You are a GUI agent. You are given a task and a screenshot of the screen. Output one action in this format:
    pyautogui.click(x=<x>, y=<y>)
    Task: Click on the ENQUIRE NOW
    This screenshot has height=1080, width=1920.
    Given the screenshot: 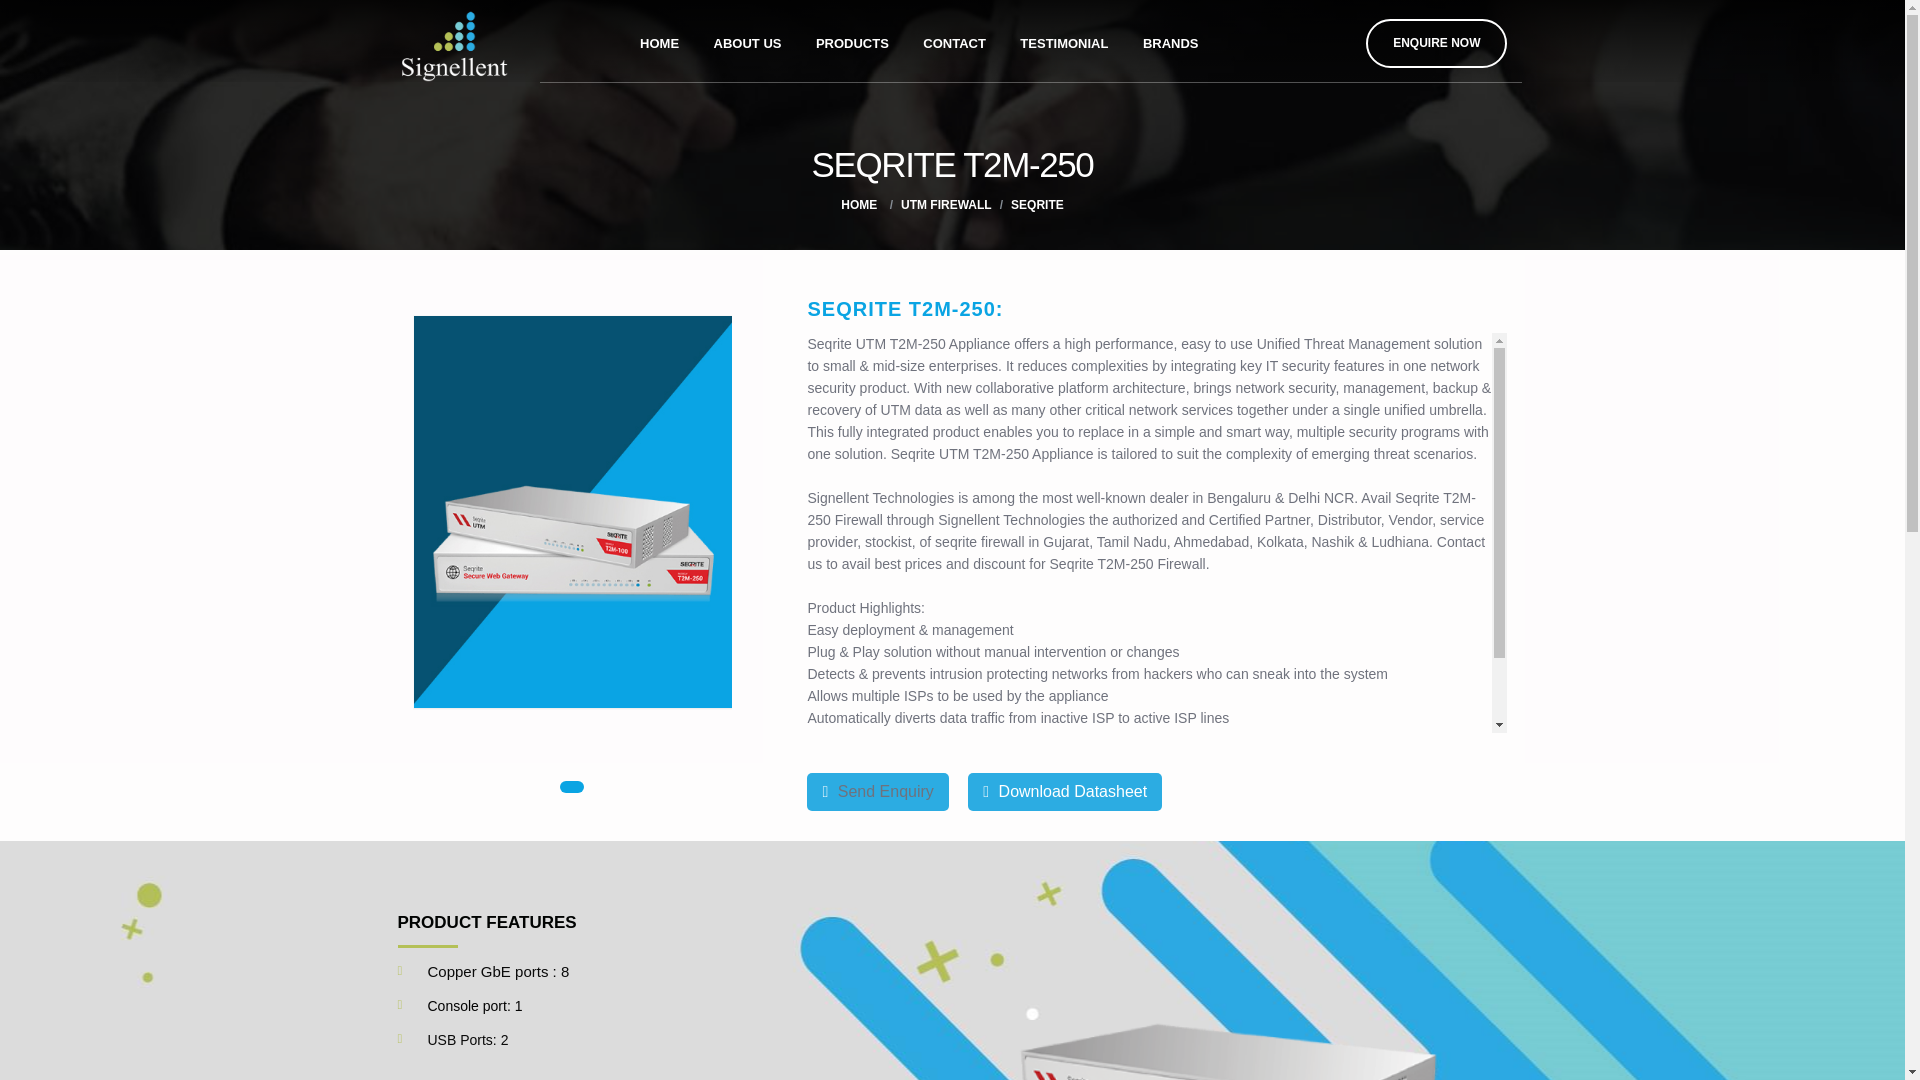 What is the action you would take?
    pyautogui.click(x=1436, y=44)
    